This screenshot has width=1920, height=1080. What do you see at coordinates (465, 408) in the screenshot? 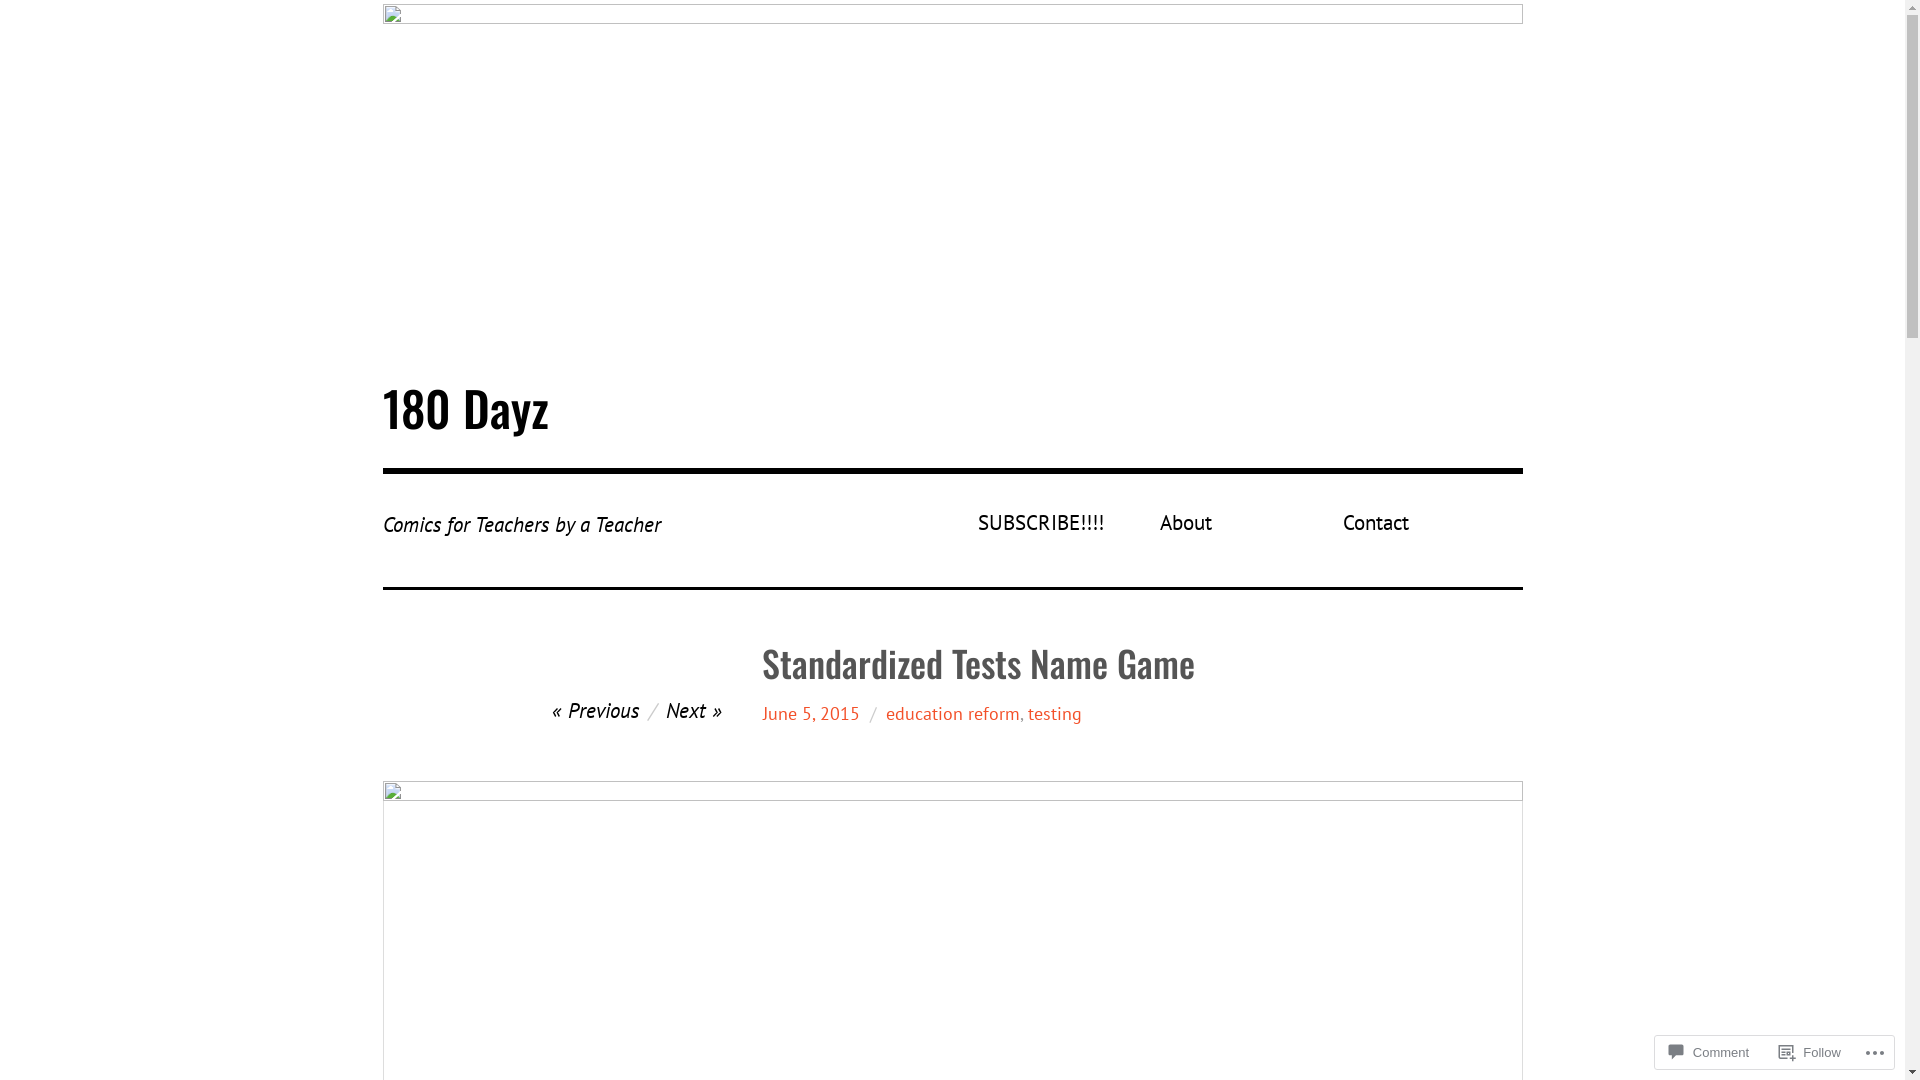
I see `180 Dayz` at bounding box center [465, 408].